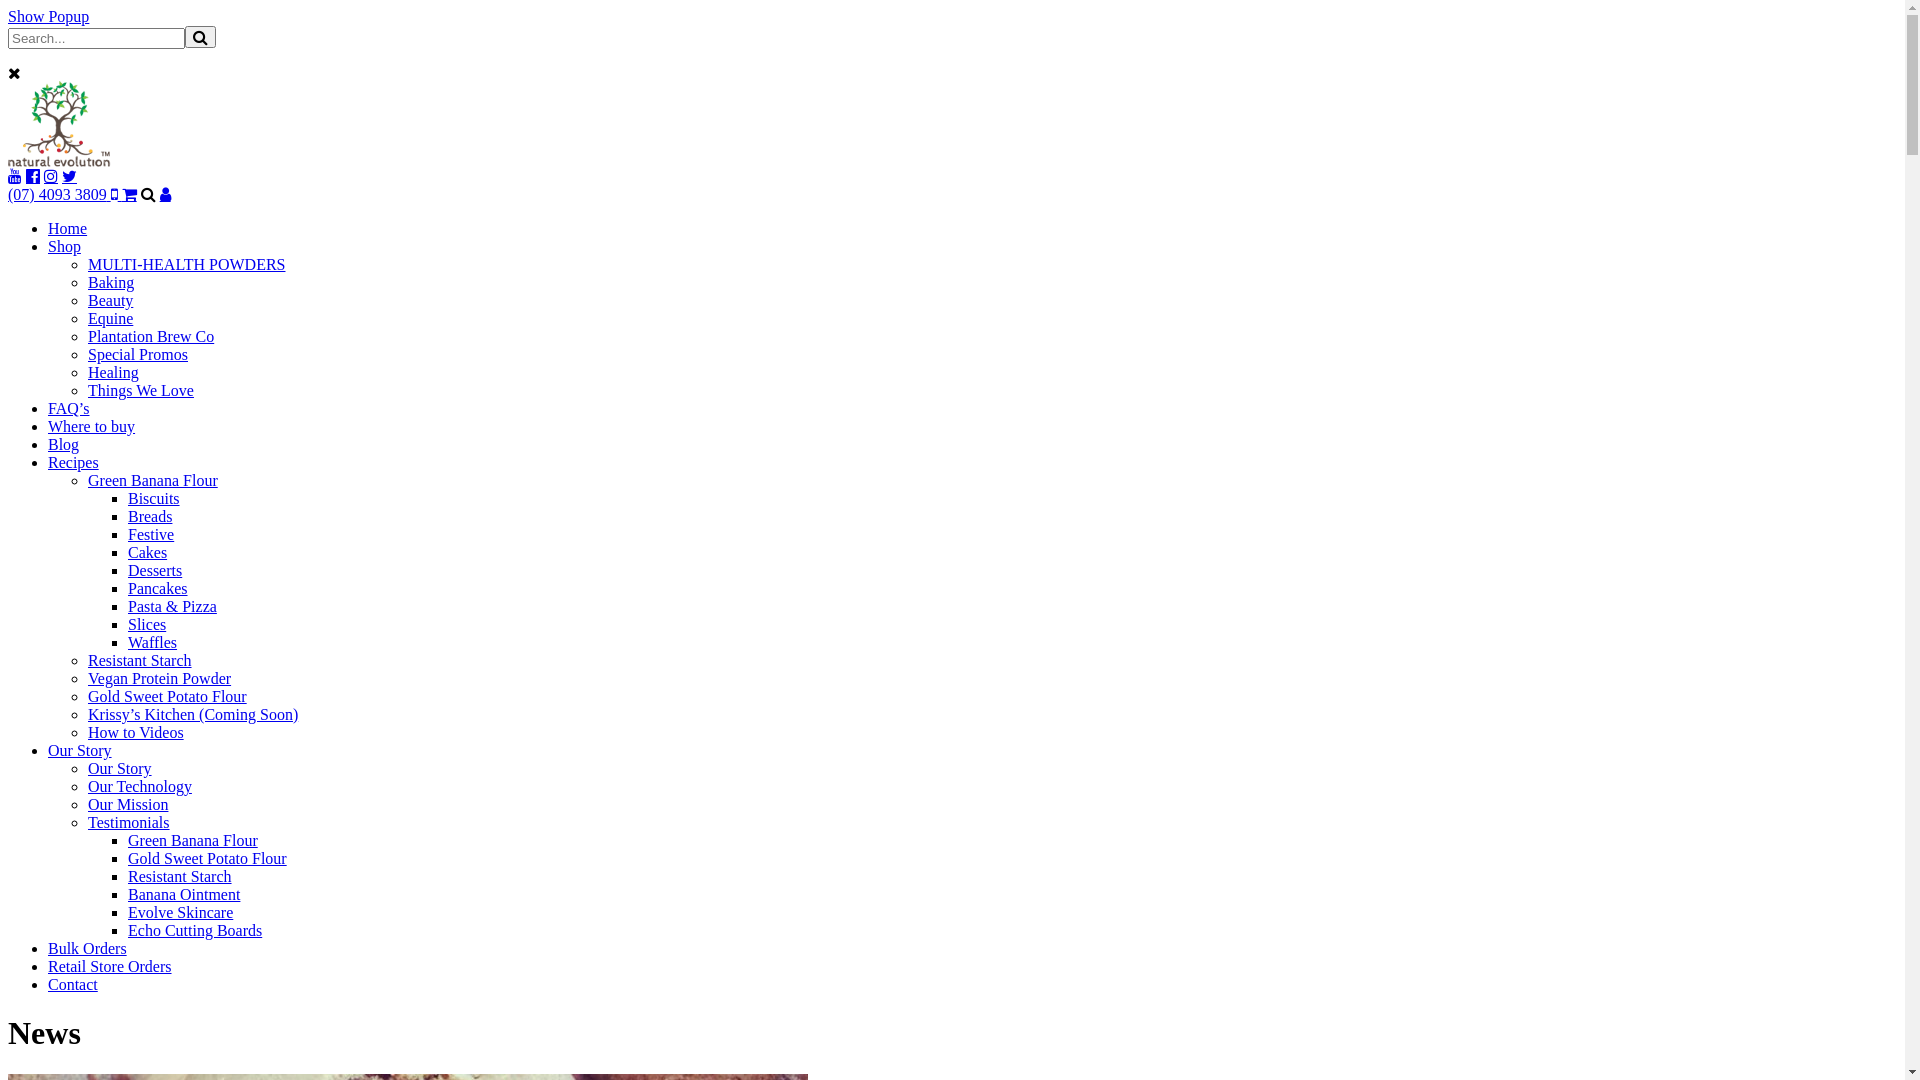 The height and width of the screenshot is (1080, 1920). What do you see at coordinates (120, 768) in the screenshot?
I see `Our Story` at bounding box center [120, 768].